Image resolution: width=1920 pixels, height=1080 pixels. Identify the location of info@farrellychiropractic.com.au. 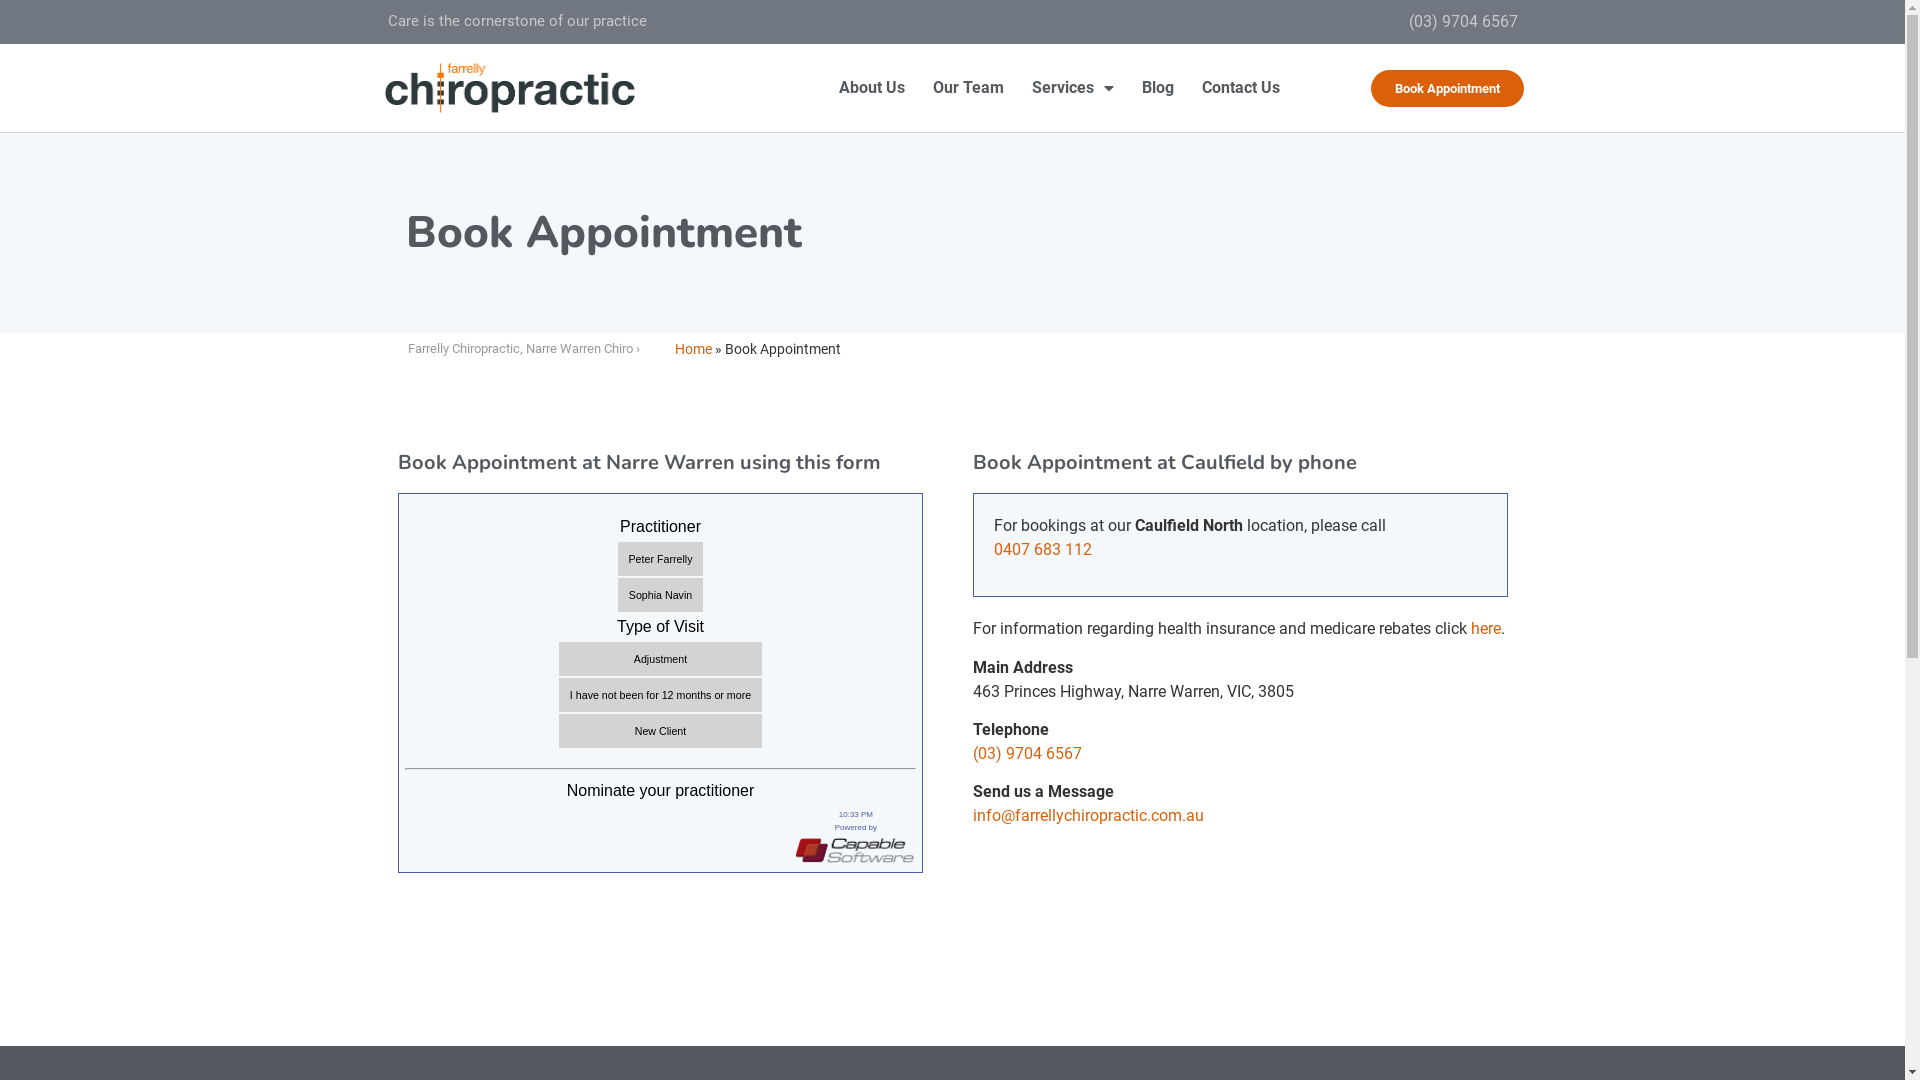
(1088, 816).